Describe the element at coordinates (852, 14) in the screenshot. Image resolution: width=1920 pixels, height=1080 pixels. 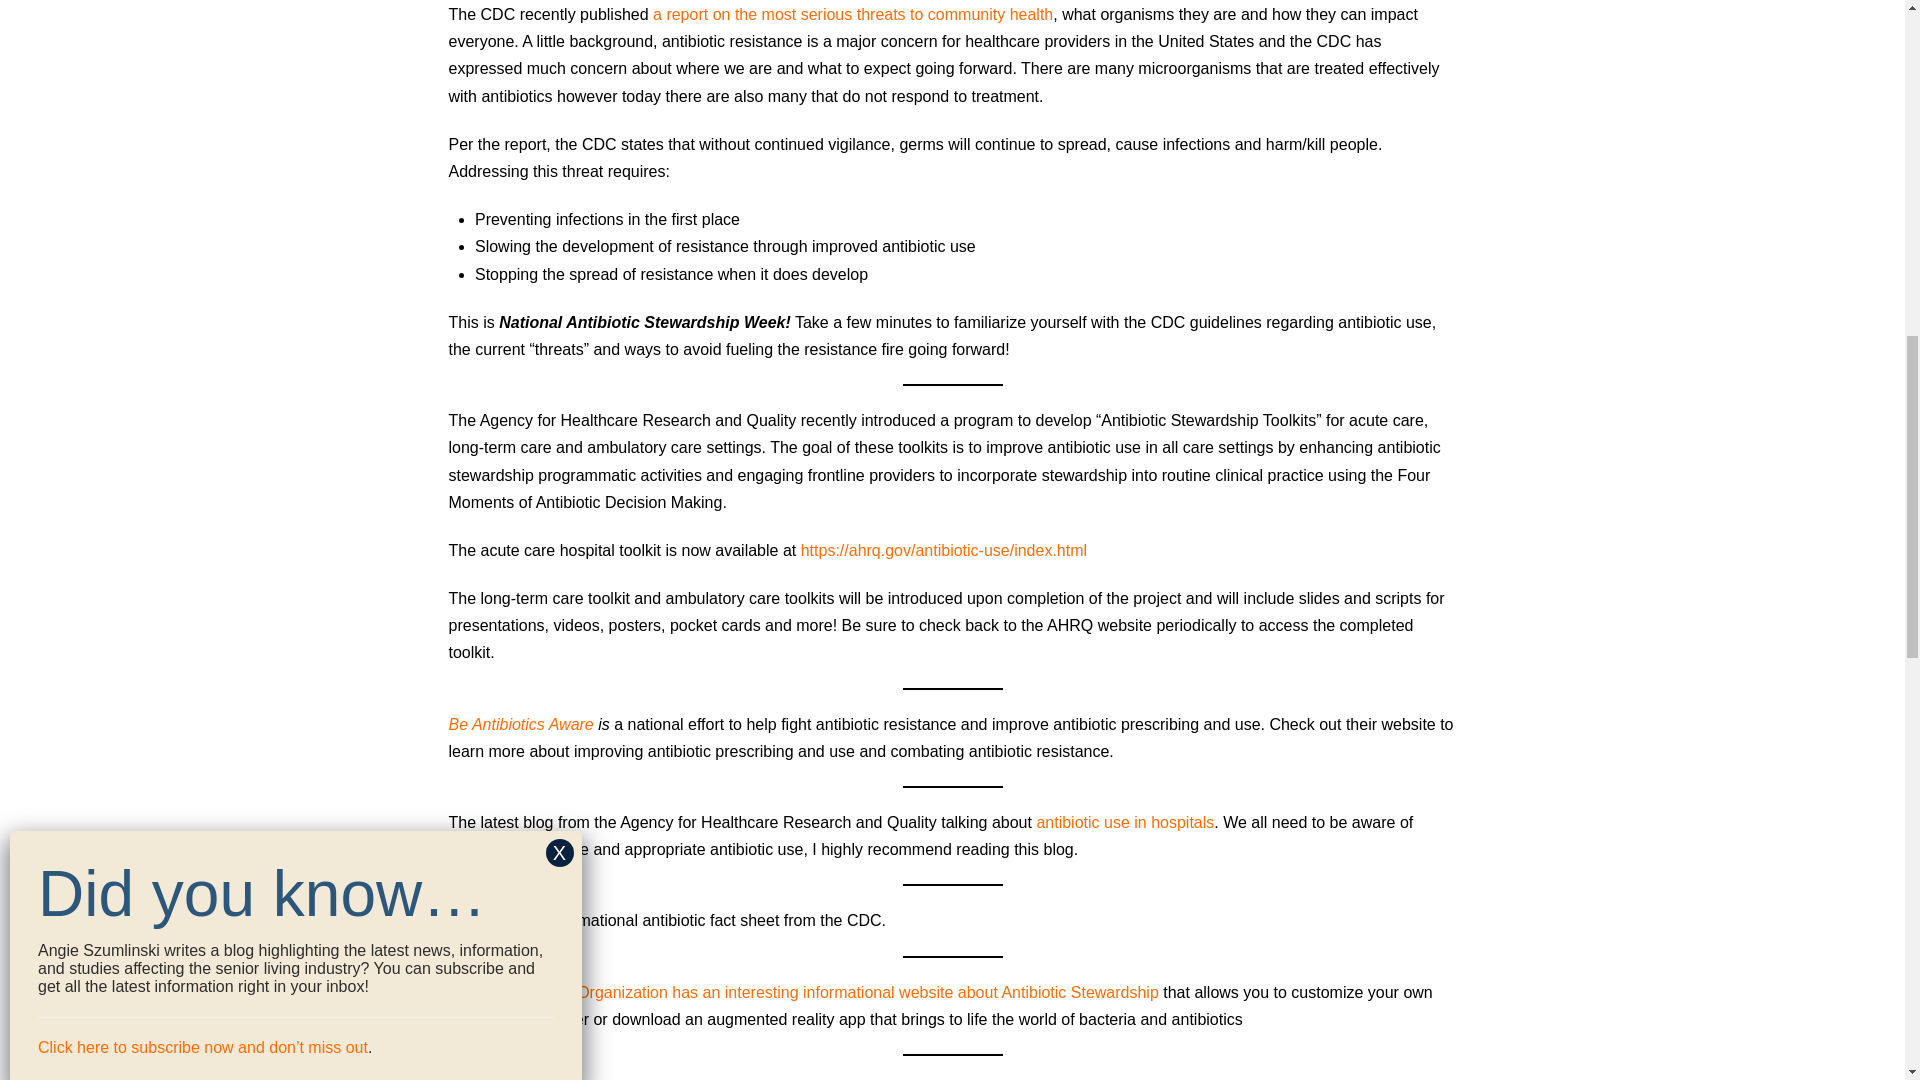
I see `a report on the most serious threats to community health` at that location.